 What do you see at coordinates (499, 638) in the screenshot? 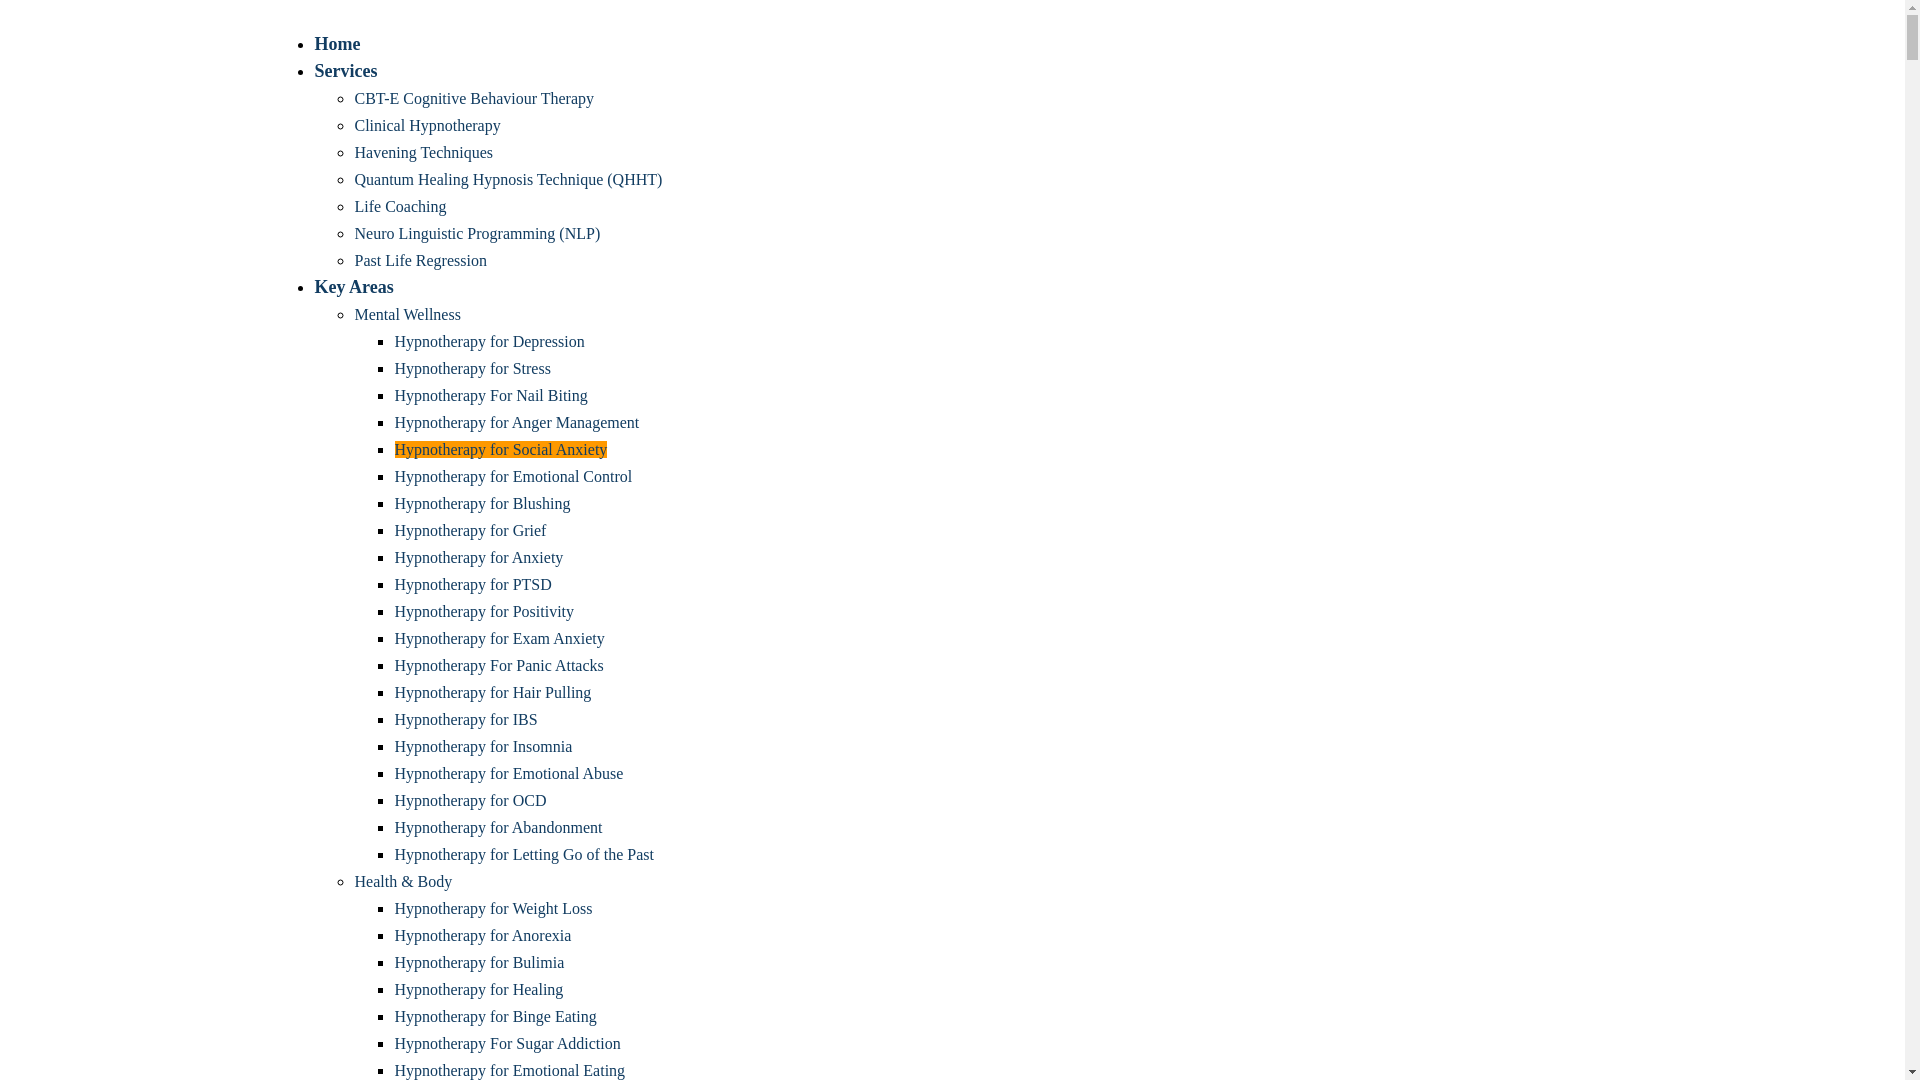
I see `Hypnotherapy for Exam Anxiety` at bounding box center [499, 638].